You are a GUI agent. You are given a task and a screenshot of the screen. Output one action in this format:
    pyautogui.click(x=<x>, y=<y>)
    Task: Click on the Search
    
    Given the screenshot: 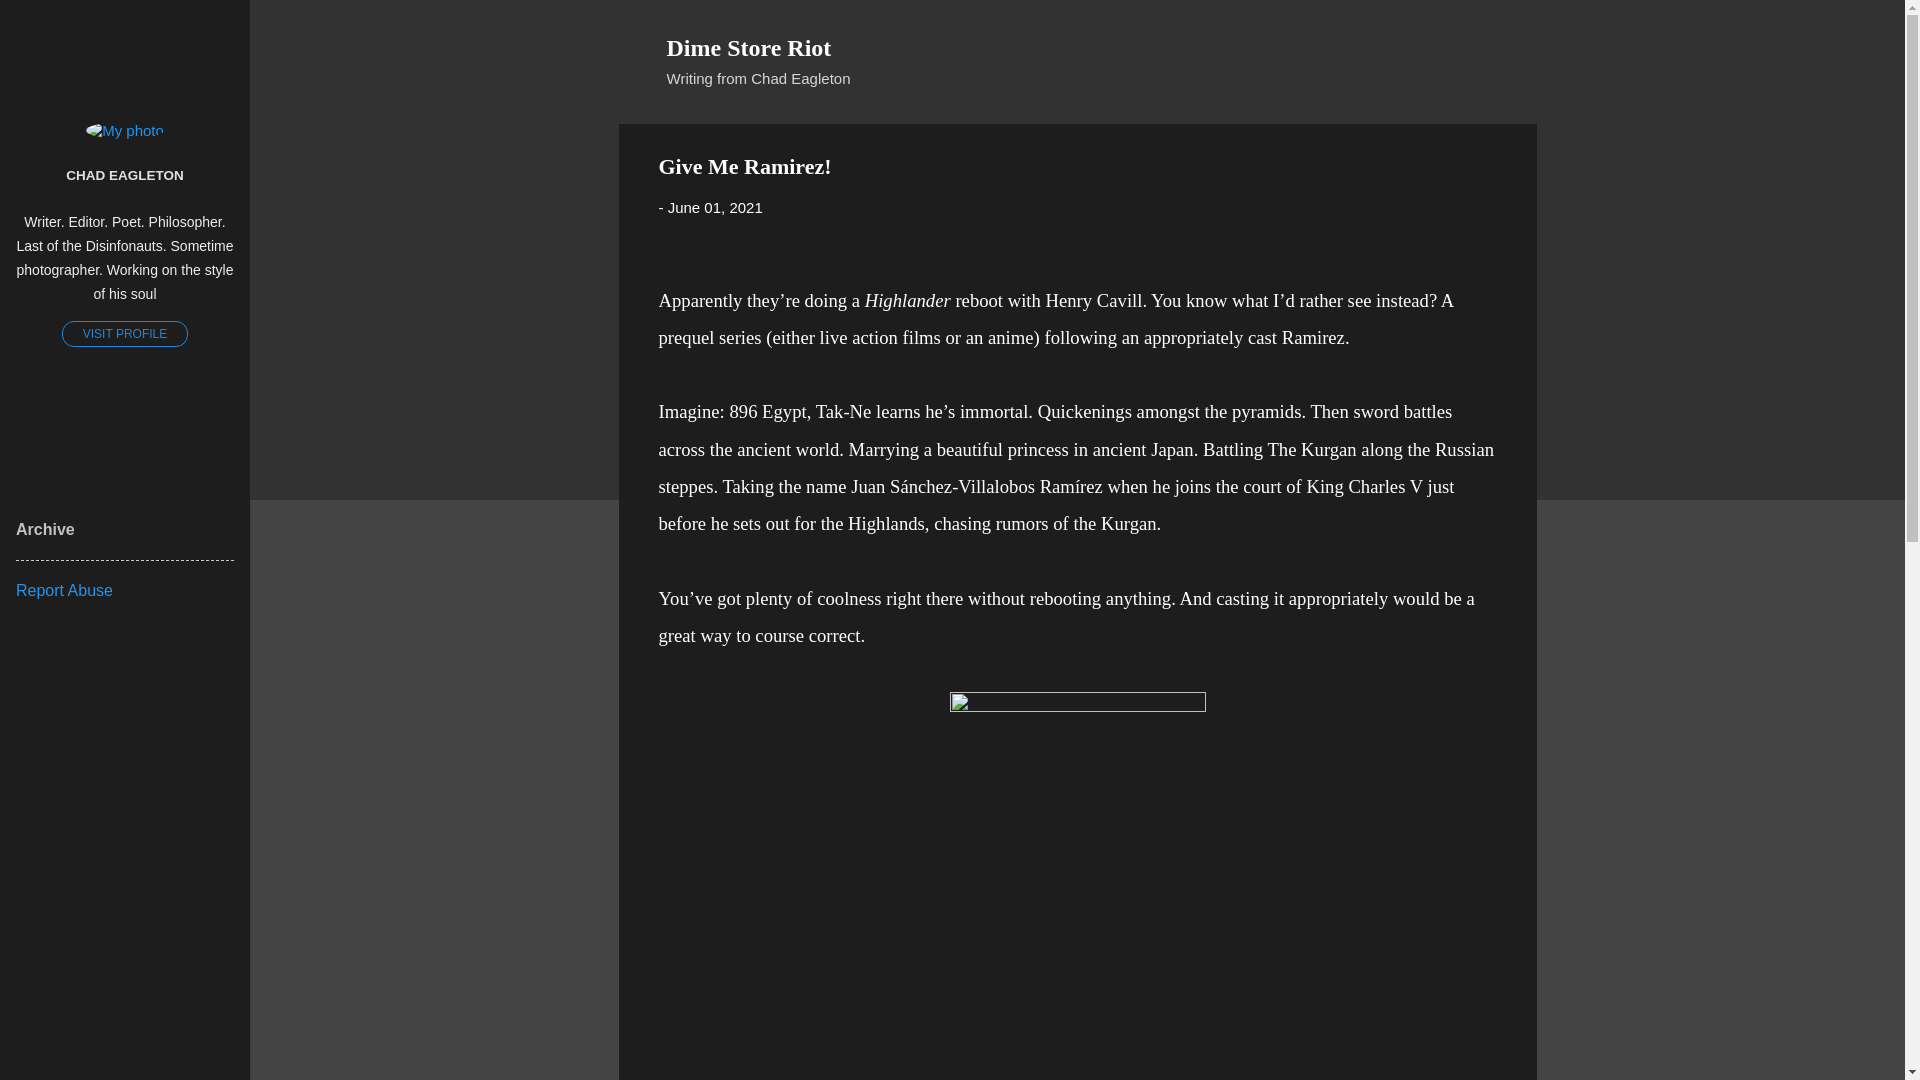 What is the action you would take?
    pyautogui.click(x=39, y=24)
    